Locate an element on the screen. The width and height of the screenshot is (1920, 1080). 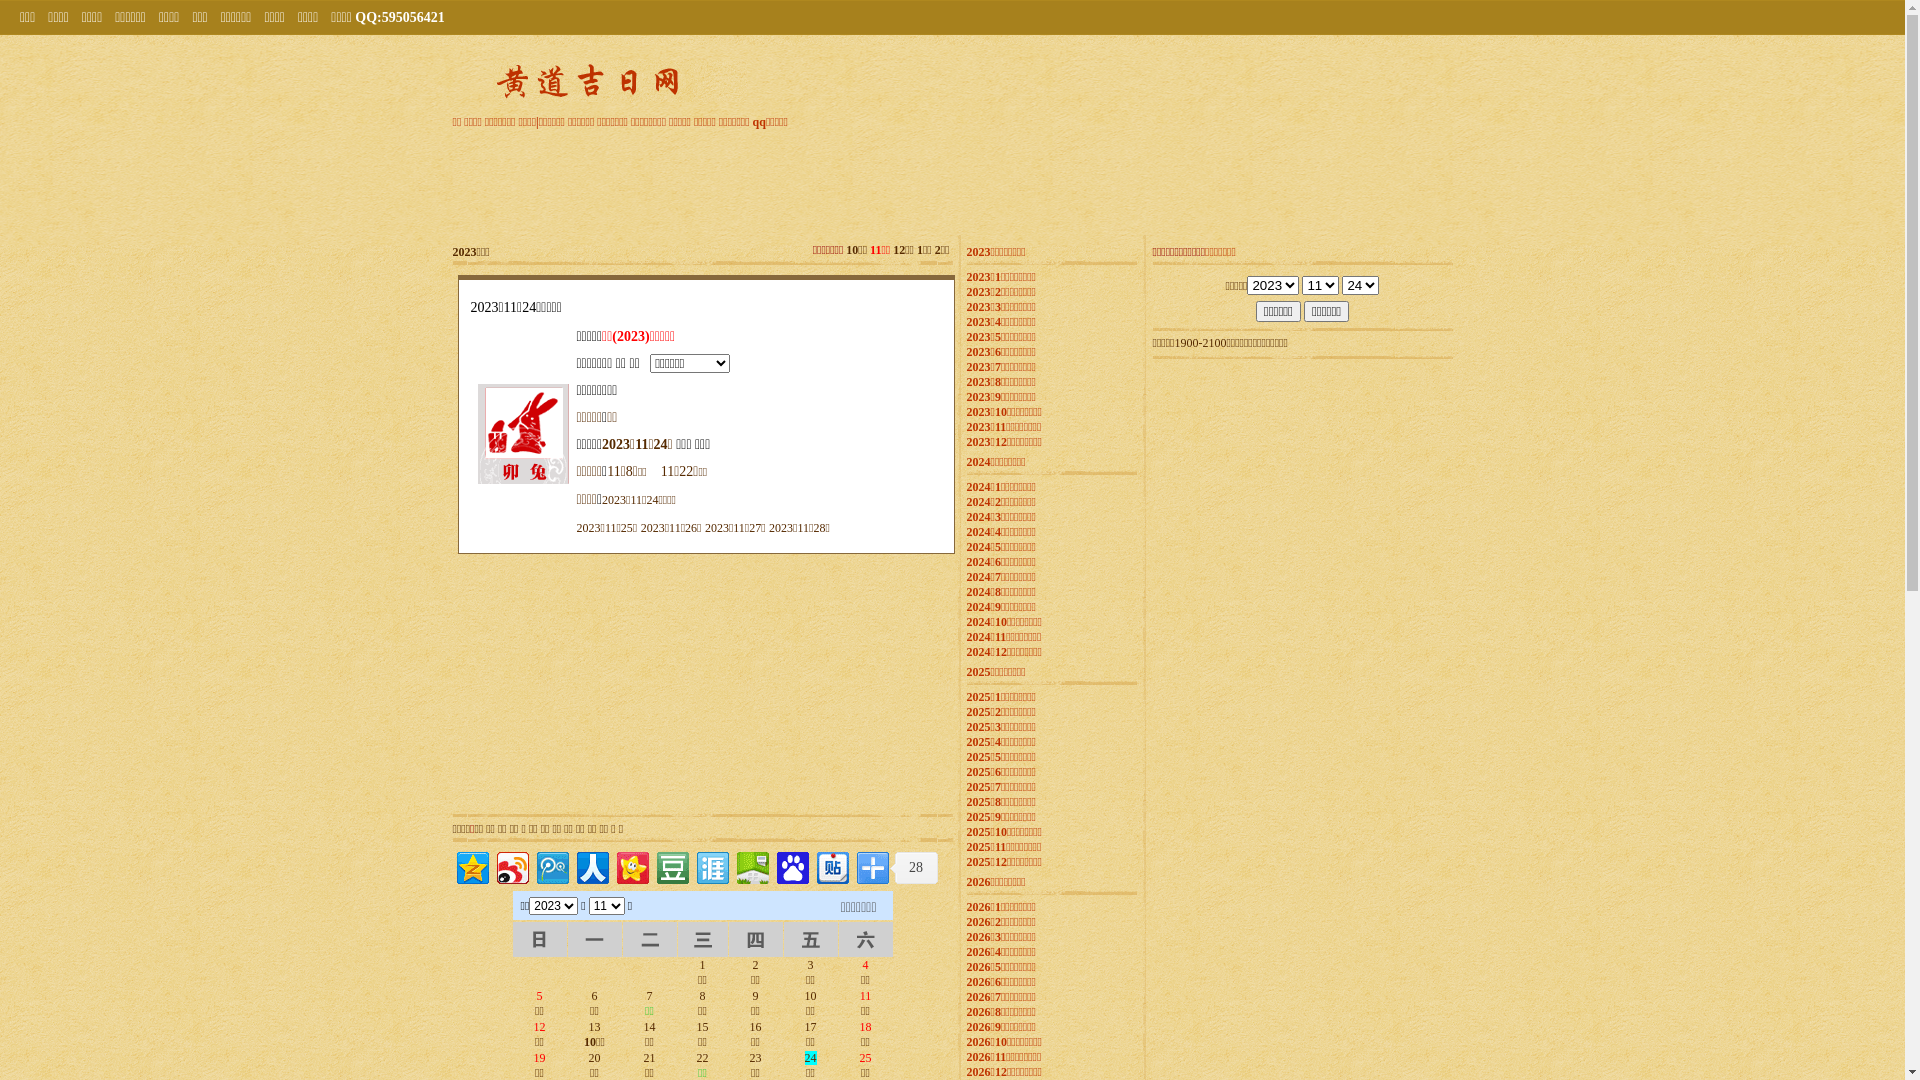
Advertisement is located at coordinates (827, 684).